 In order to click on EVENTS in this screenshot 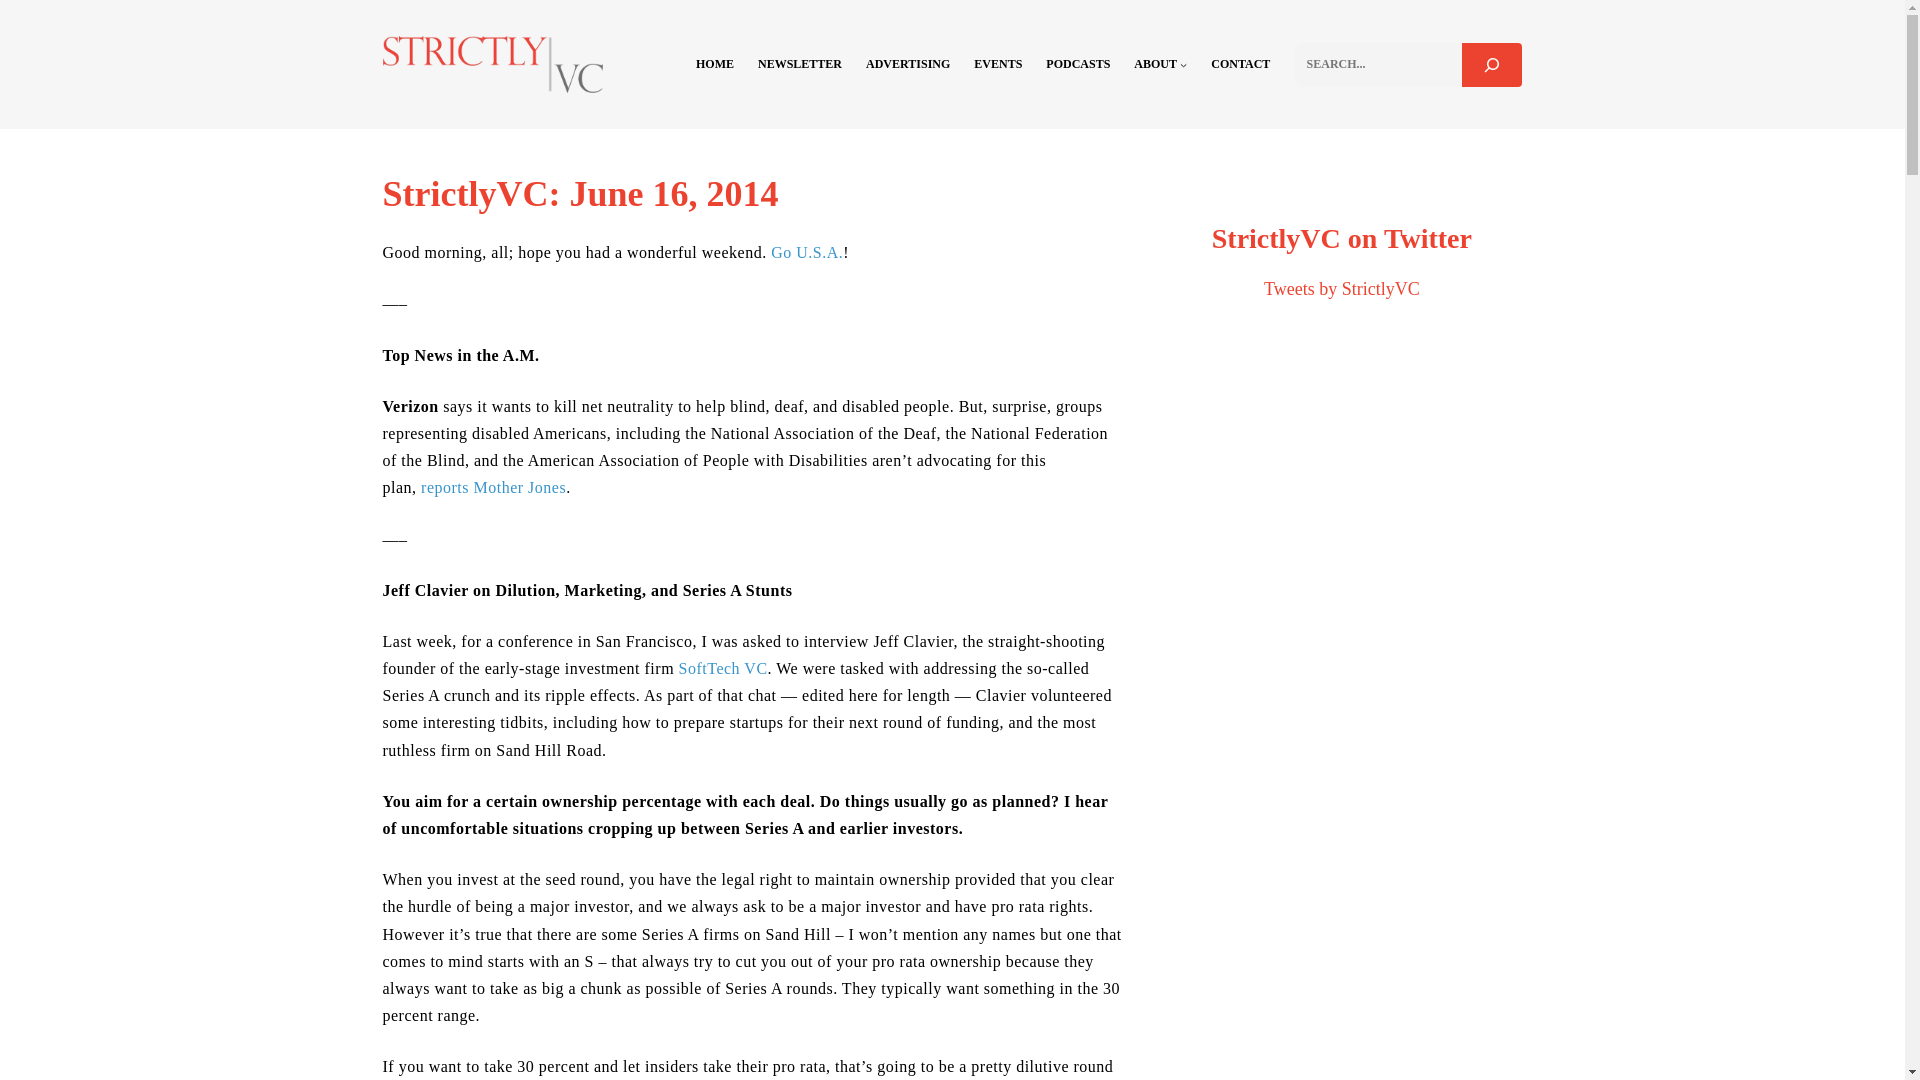, I will do `click(997, 64)`.